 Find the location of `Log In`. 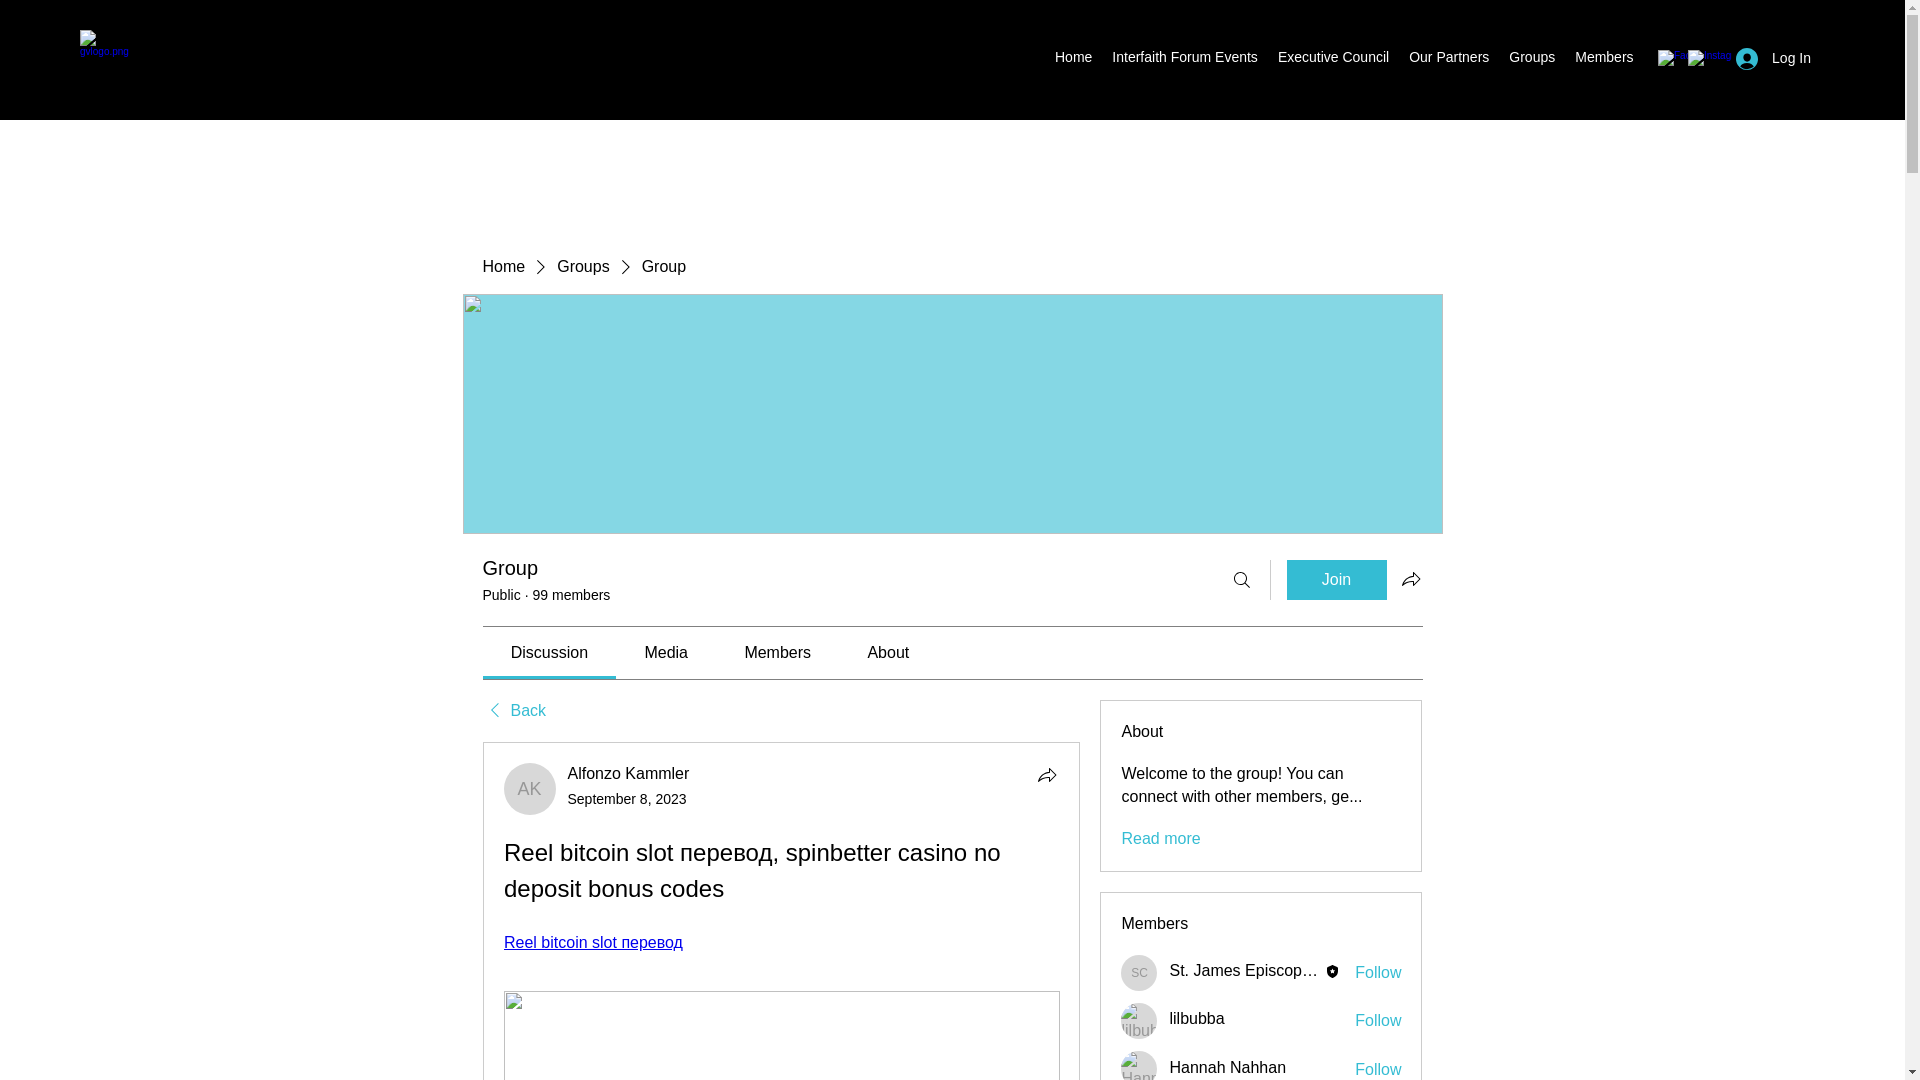

Log In is located at coordinates (1774, 58).